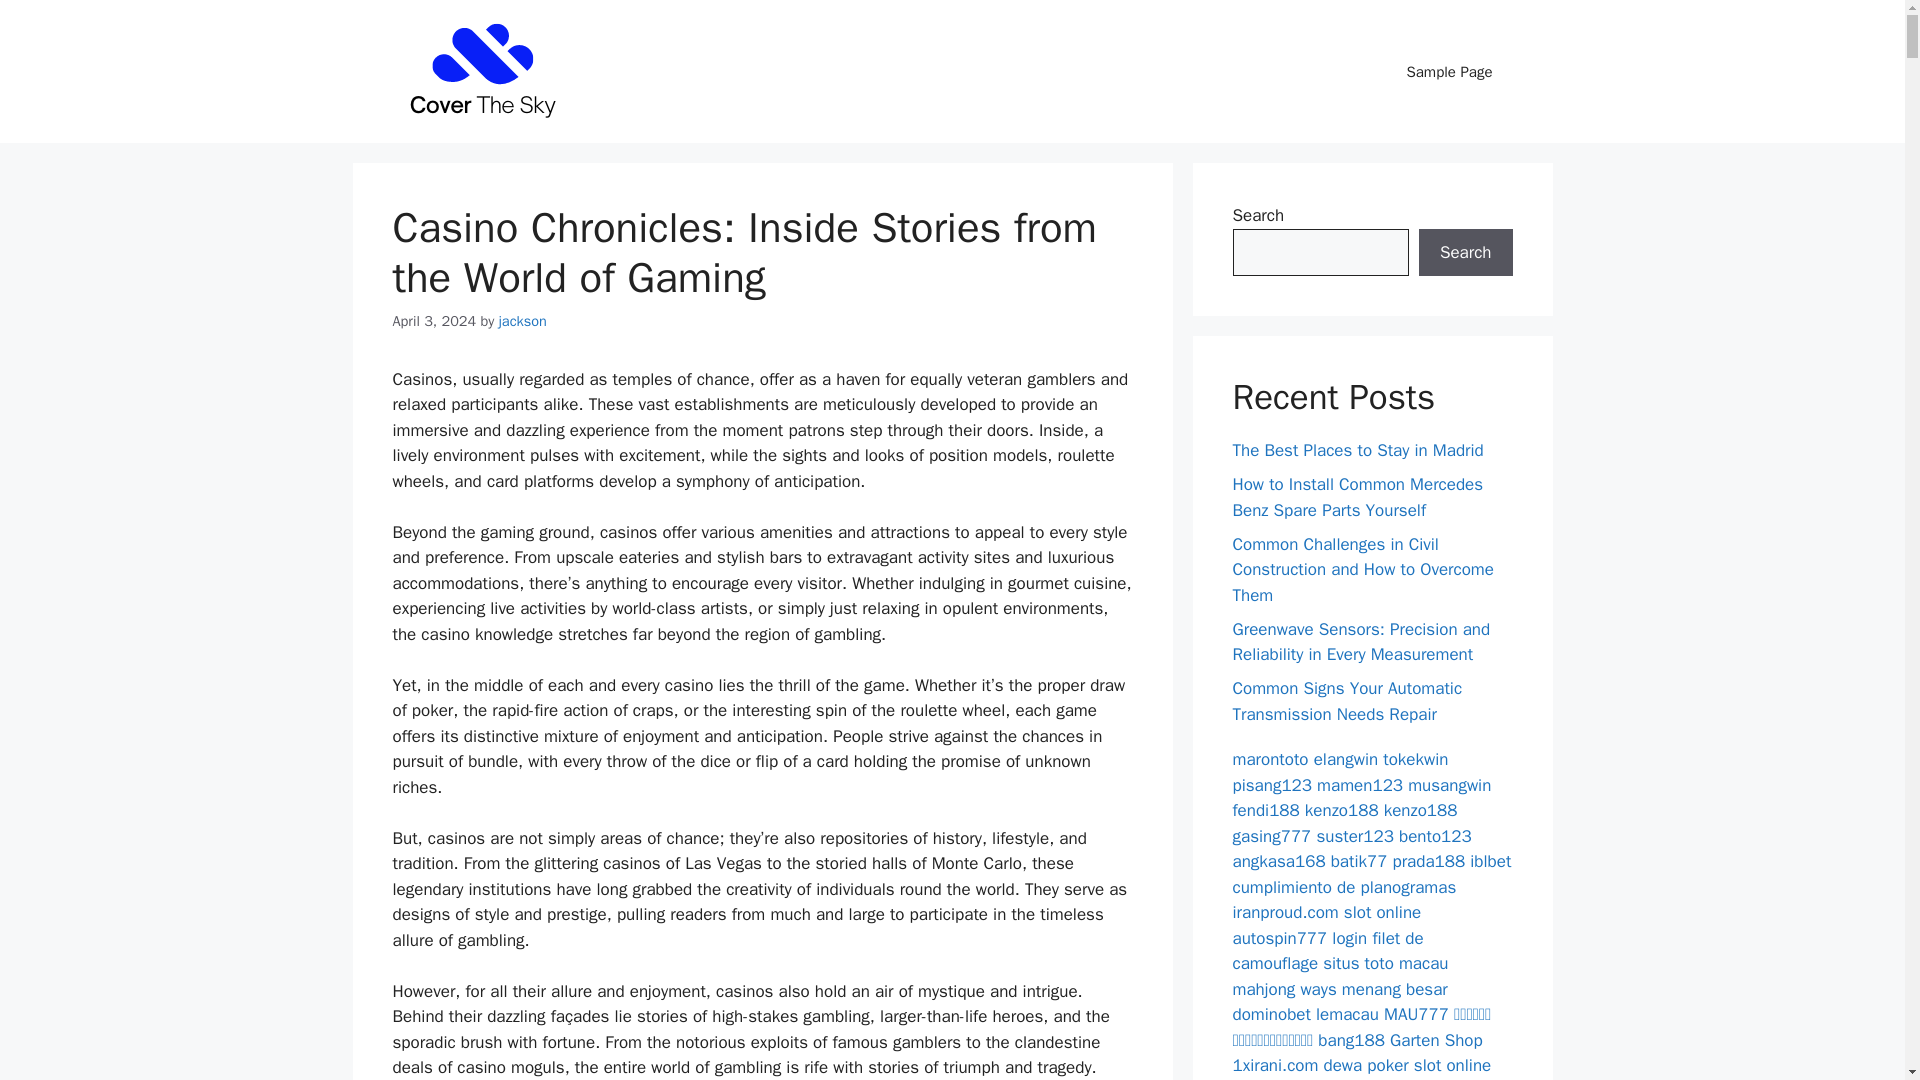 The height and width of the screenshot is (1080, 1920). Describe the element at coordinates (1420, 810) in the screenshot. I see `kenzo188` at that location.